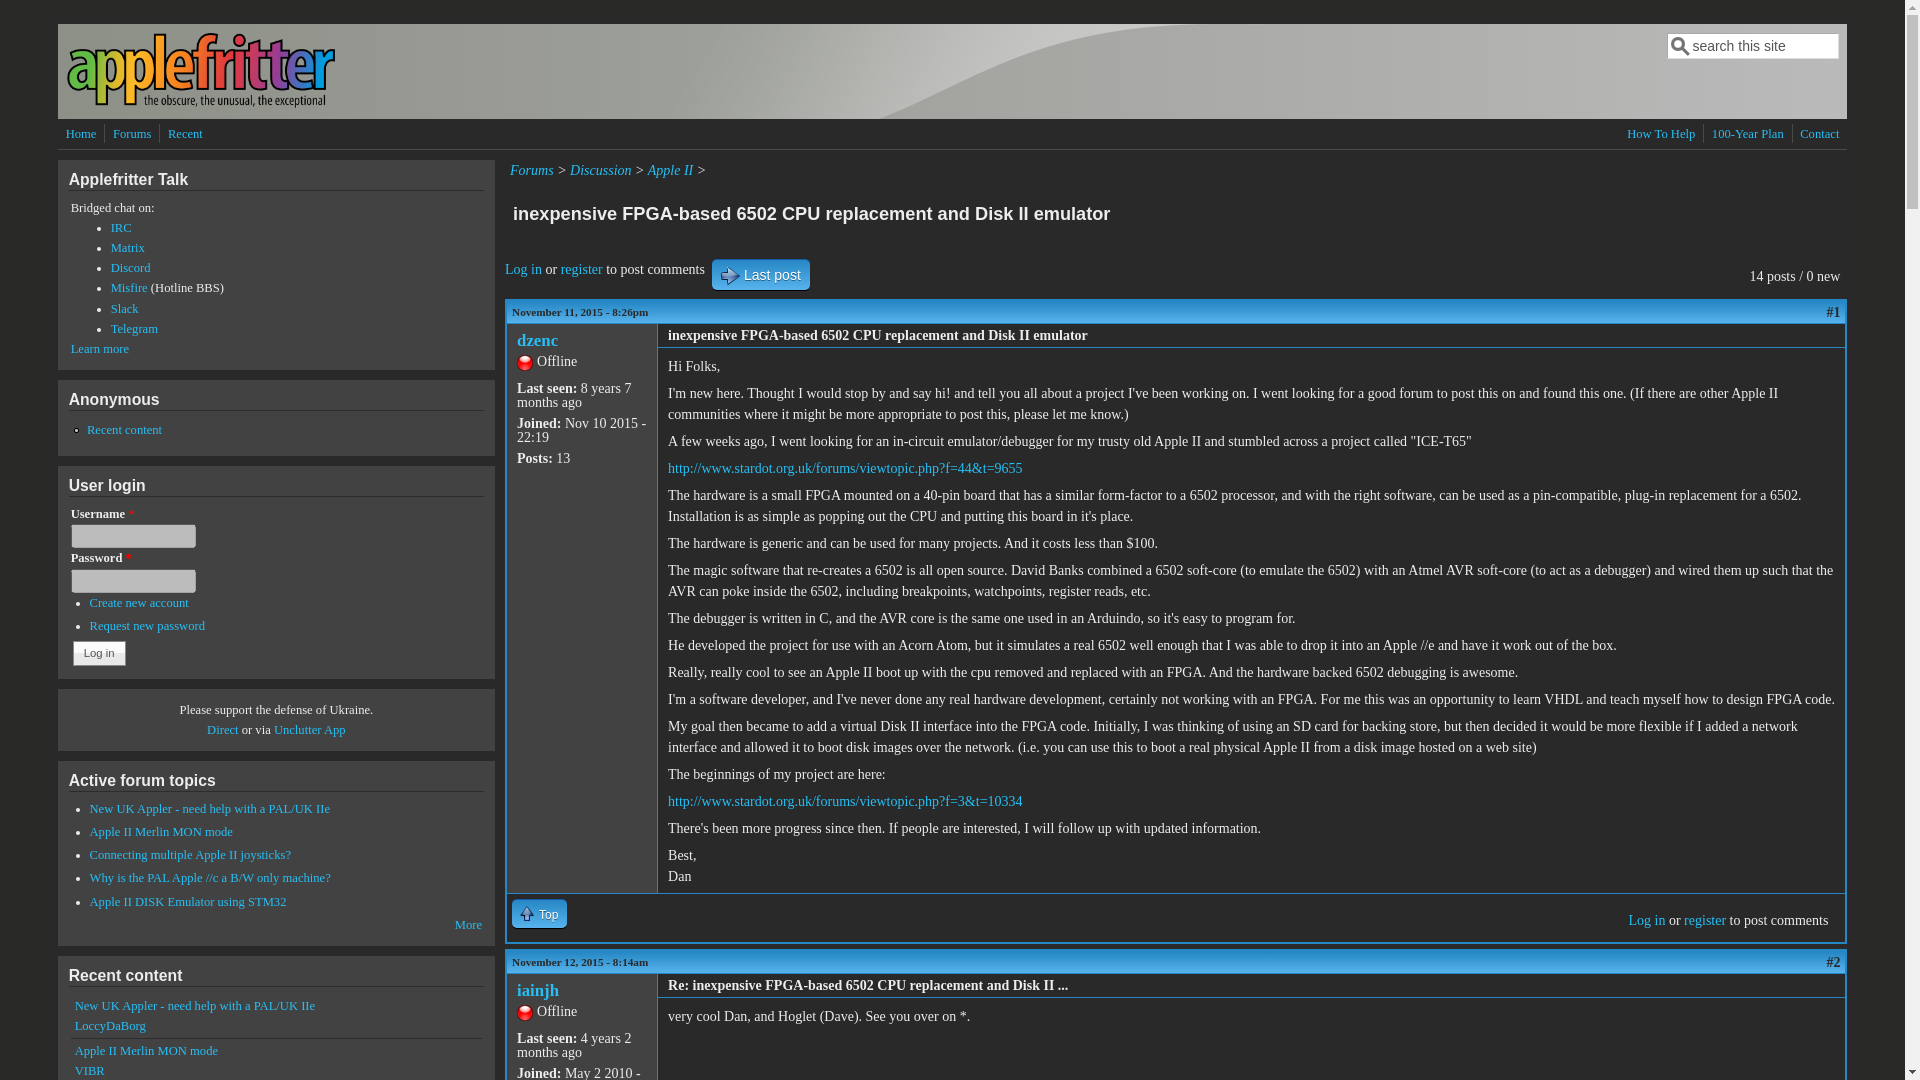  Describe the element at coordinates (537, 990) in the screenshot. I see `iainjh` at that location.